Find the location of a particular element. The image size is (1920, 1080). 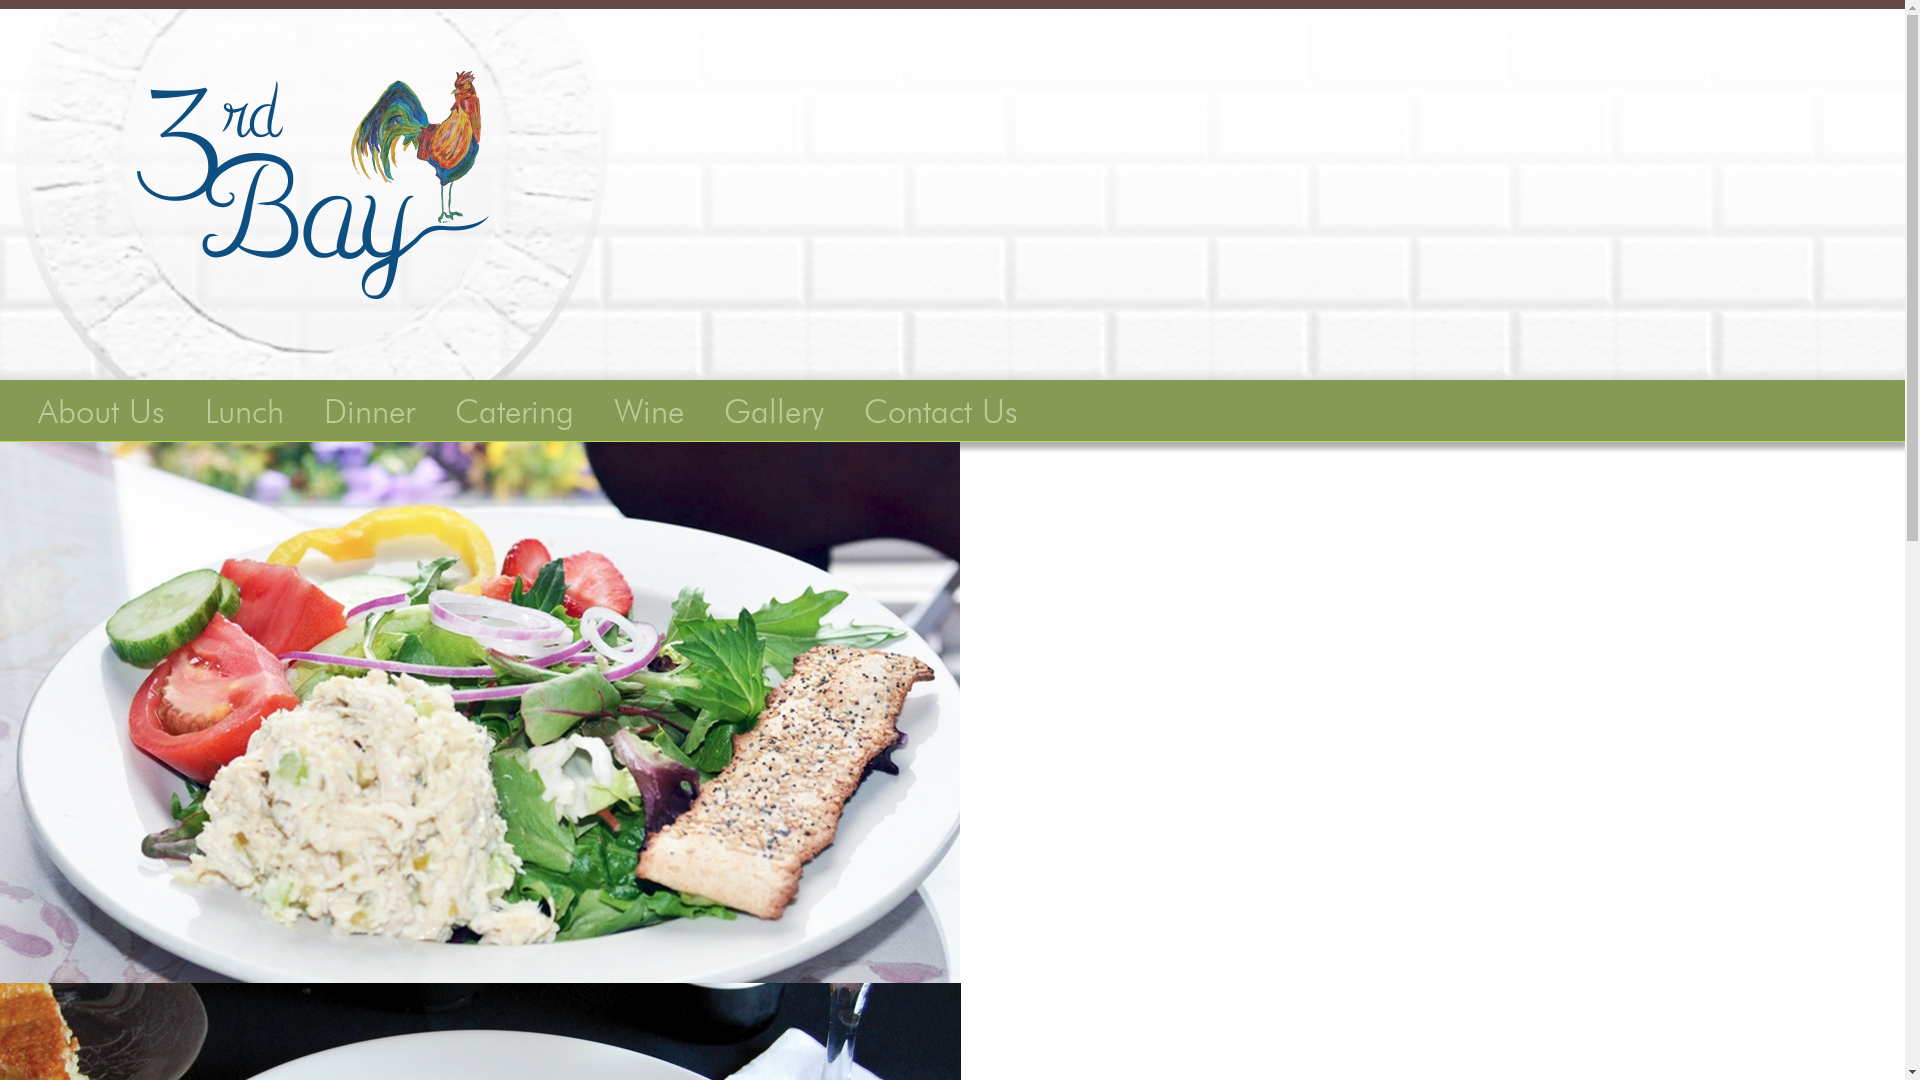

Wine is located at coordinates (649, 409).